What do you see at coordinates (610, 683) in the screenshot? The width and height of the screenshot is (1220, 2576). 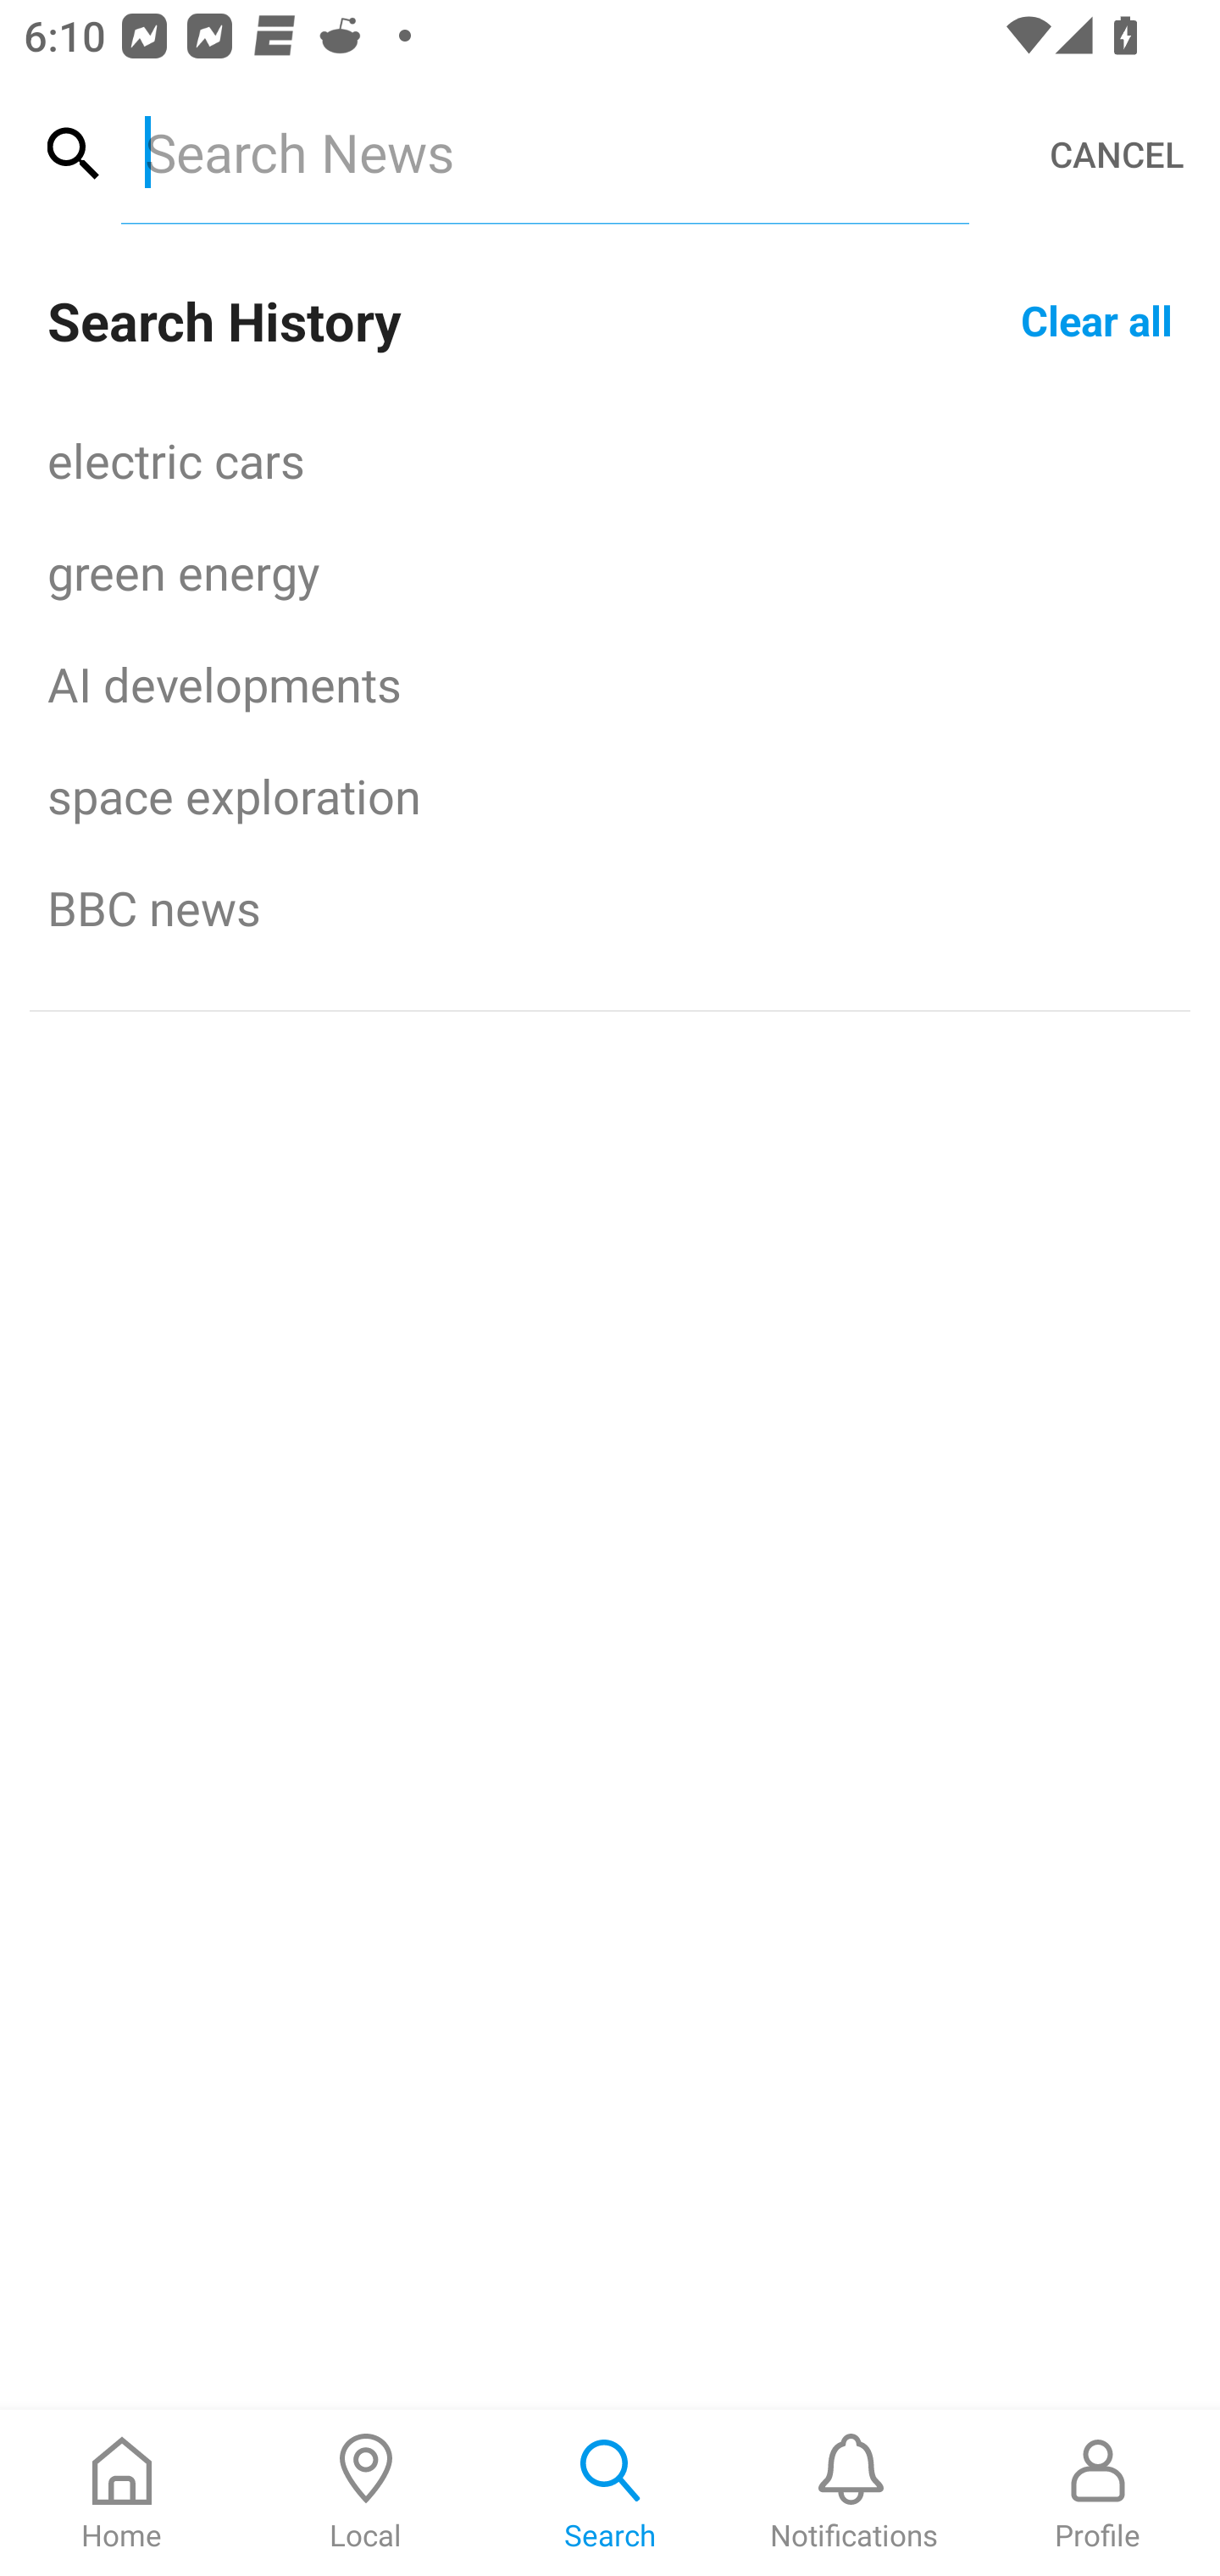 I see `AI developments` at bounding box center [610, 683].